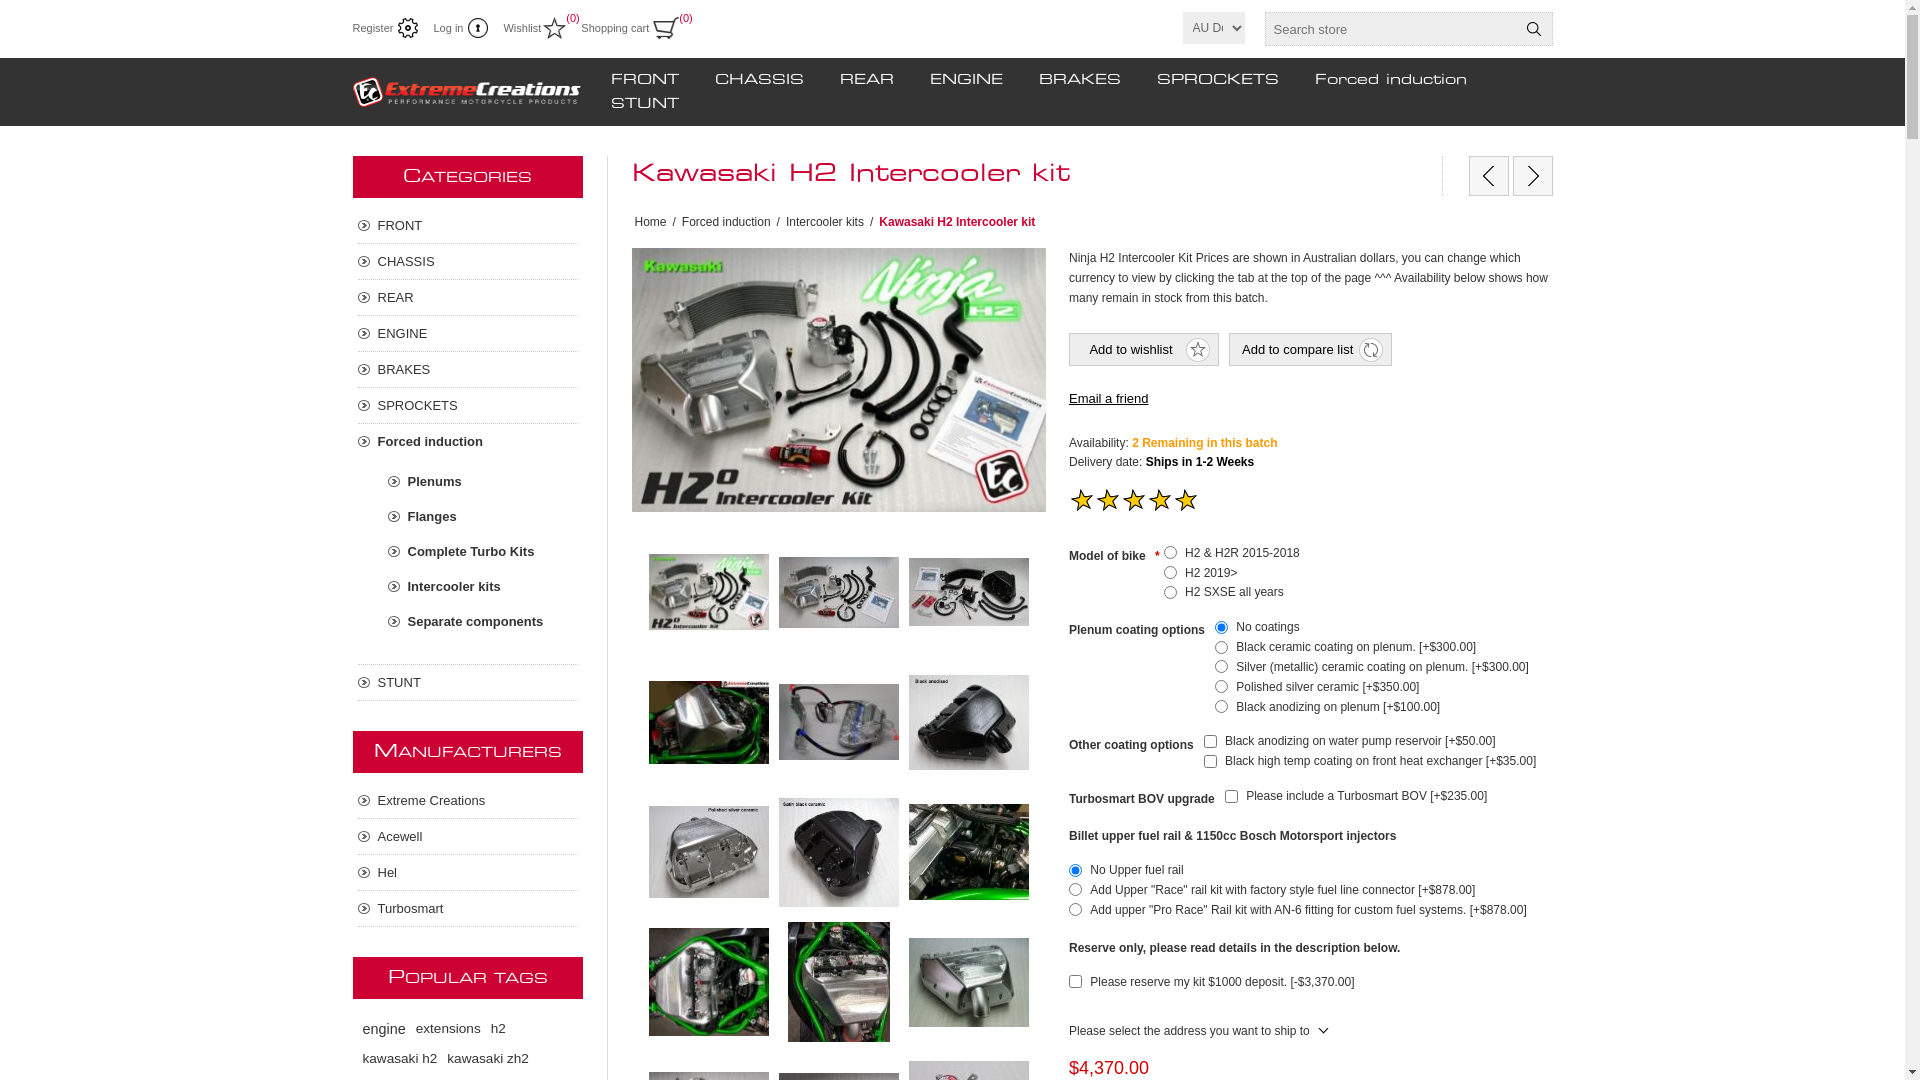  I want to click on BRAKES, so click(468, 370).